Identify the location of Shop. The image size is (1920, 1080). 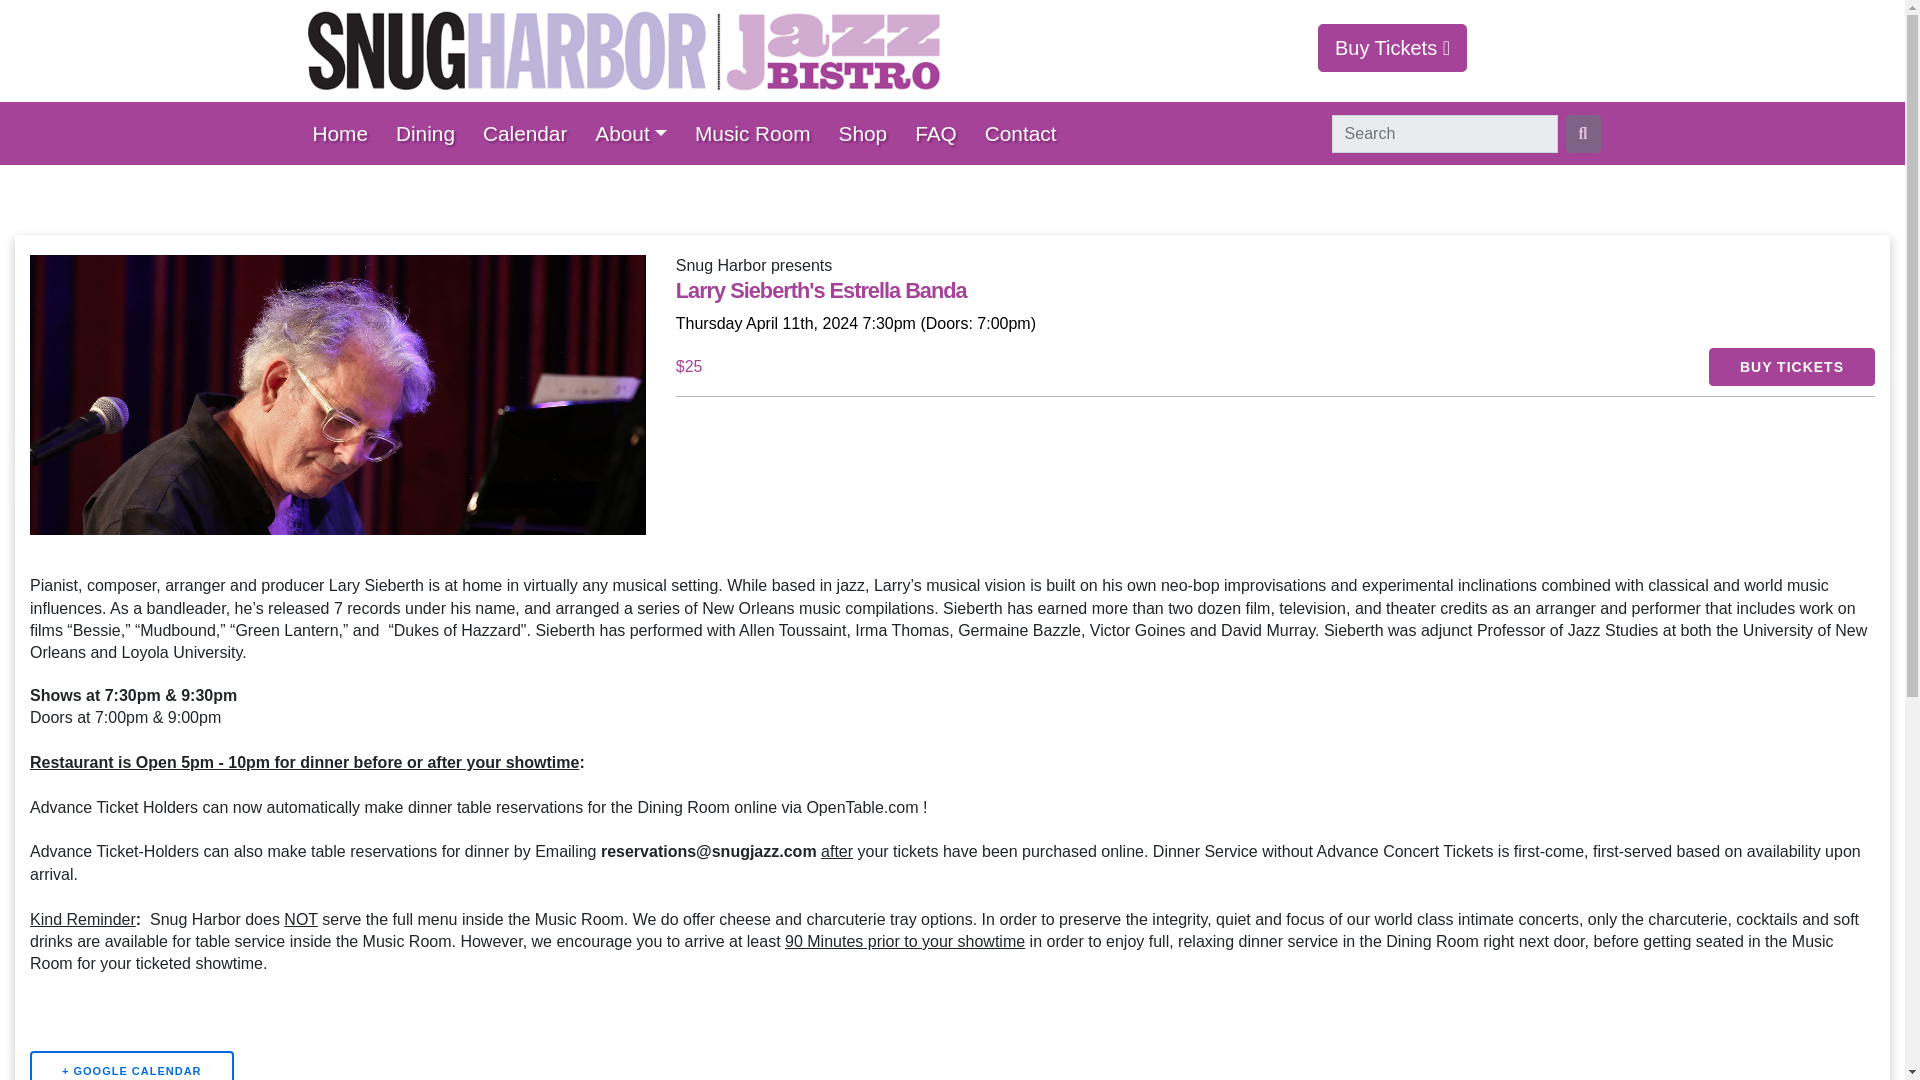
(870, 133).